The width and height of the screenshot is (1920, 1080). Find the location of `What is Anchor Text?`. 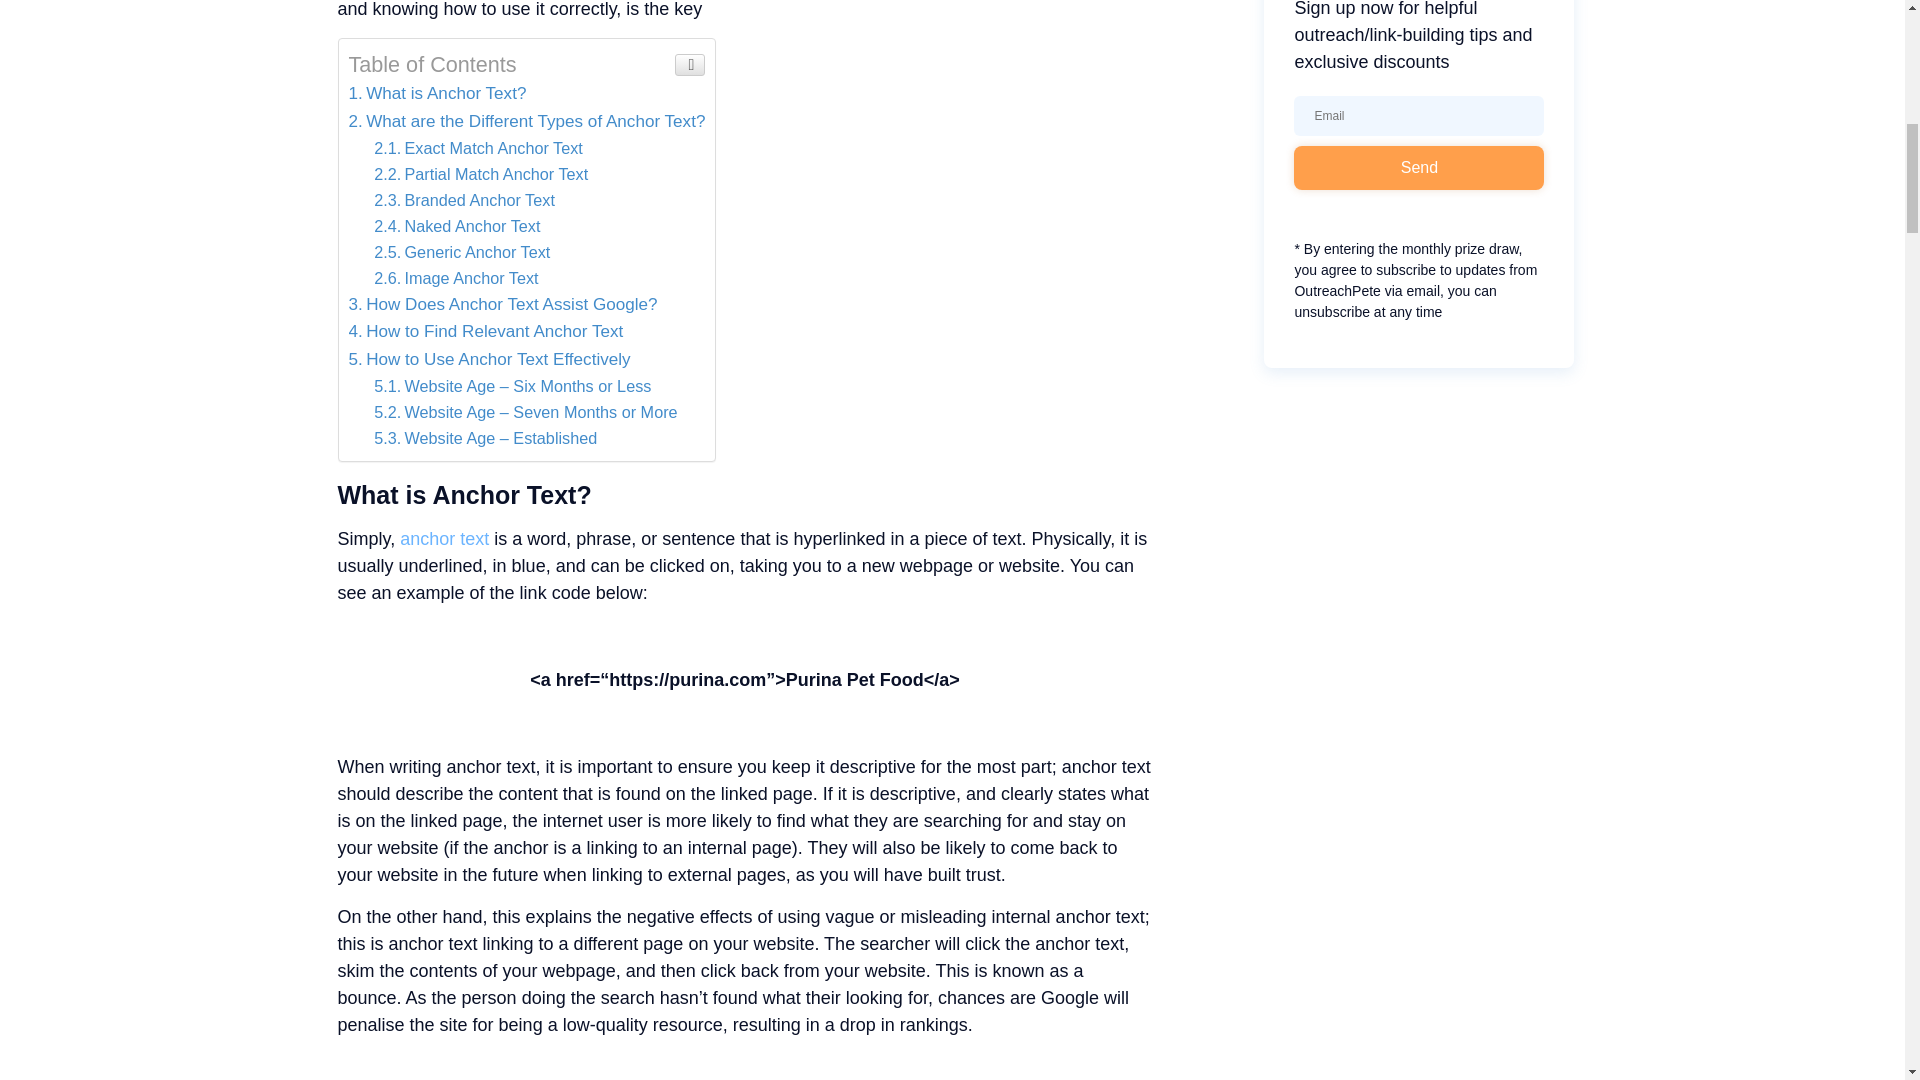

What is Anchor Text? is located at coordinates (436, 93).